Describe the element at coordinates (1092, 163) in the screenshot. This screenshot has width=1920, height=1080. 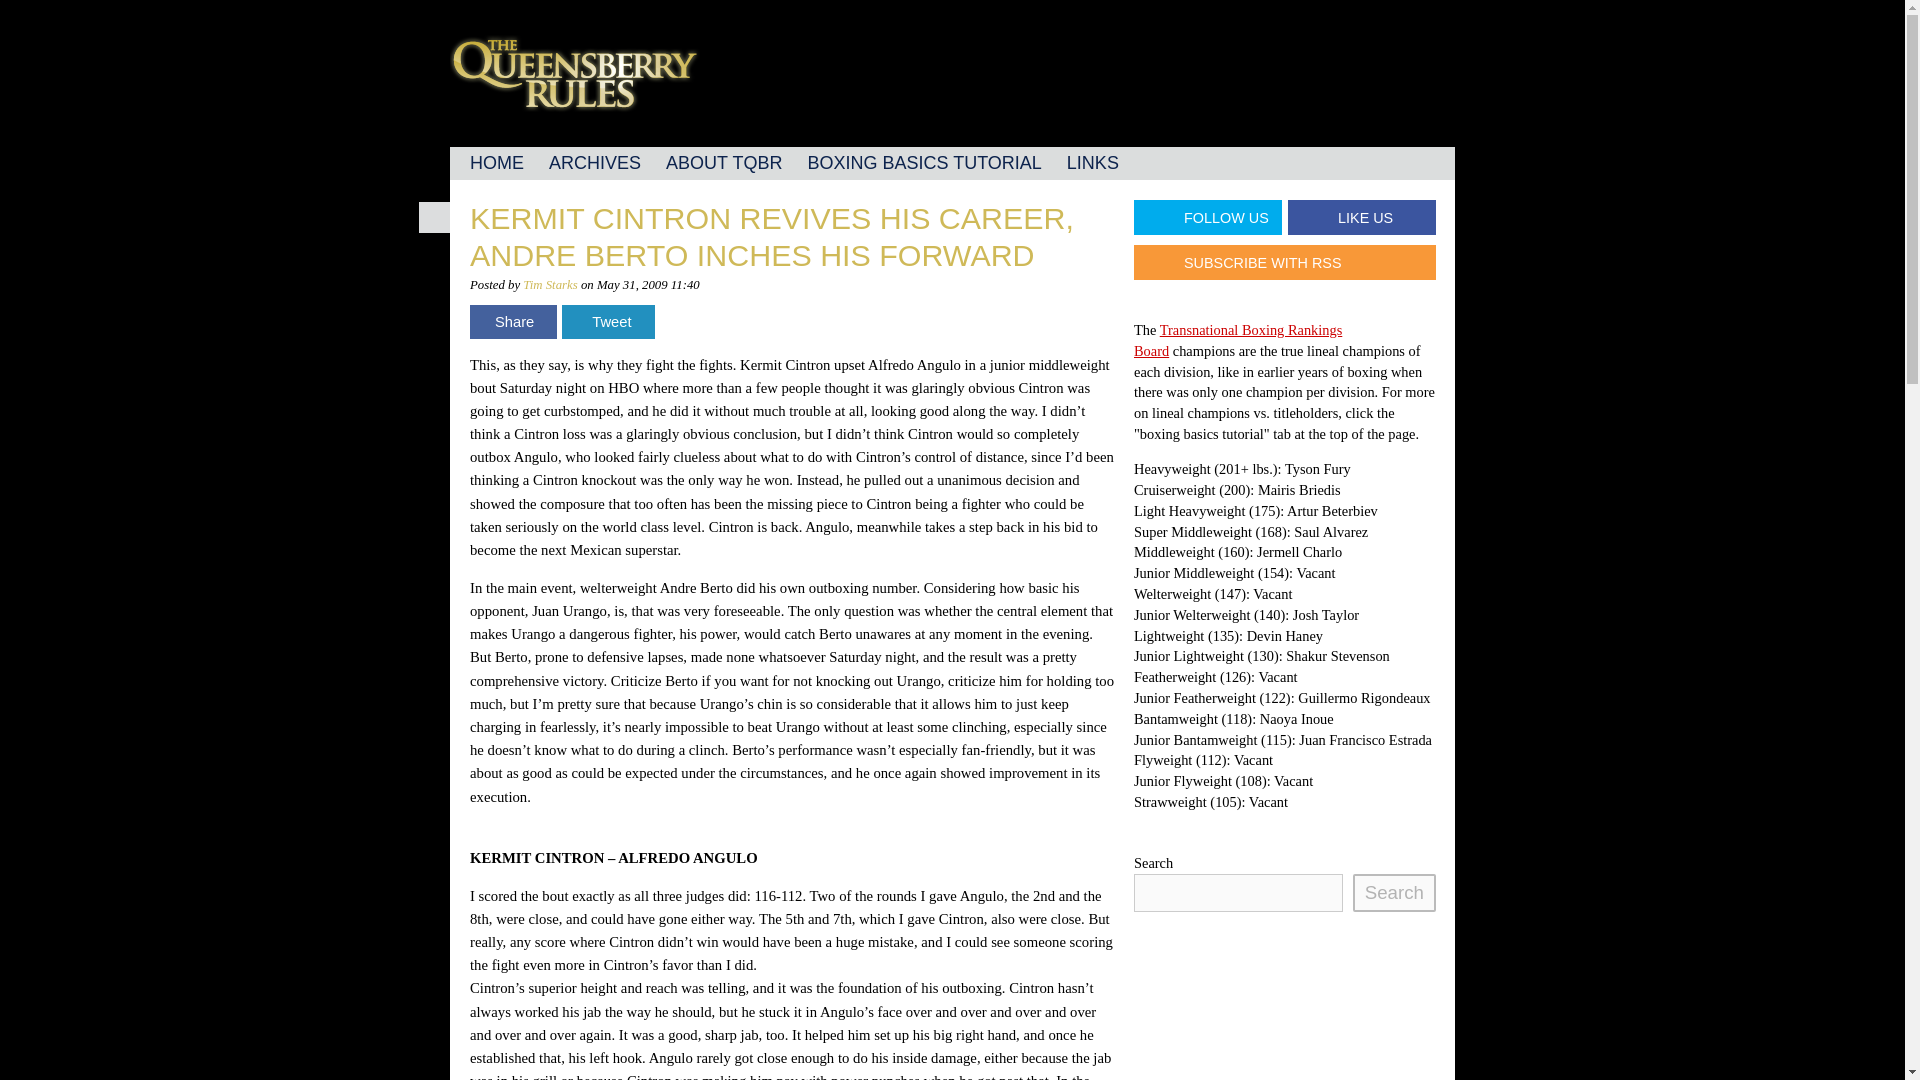
I see `LINKS` at that location.